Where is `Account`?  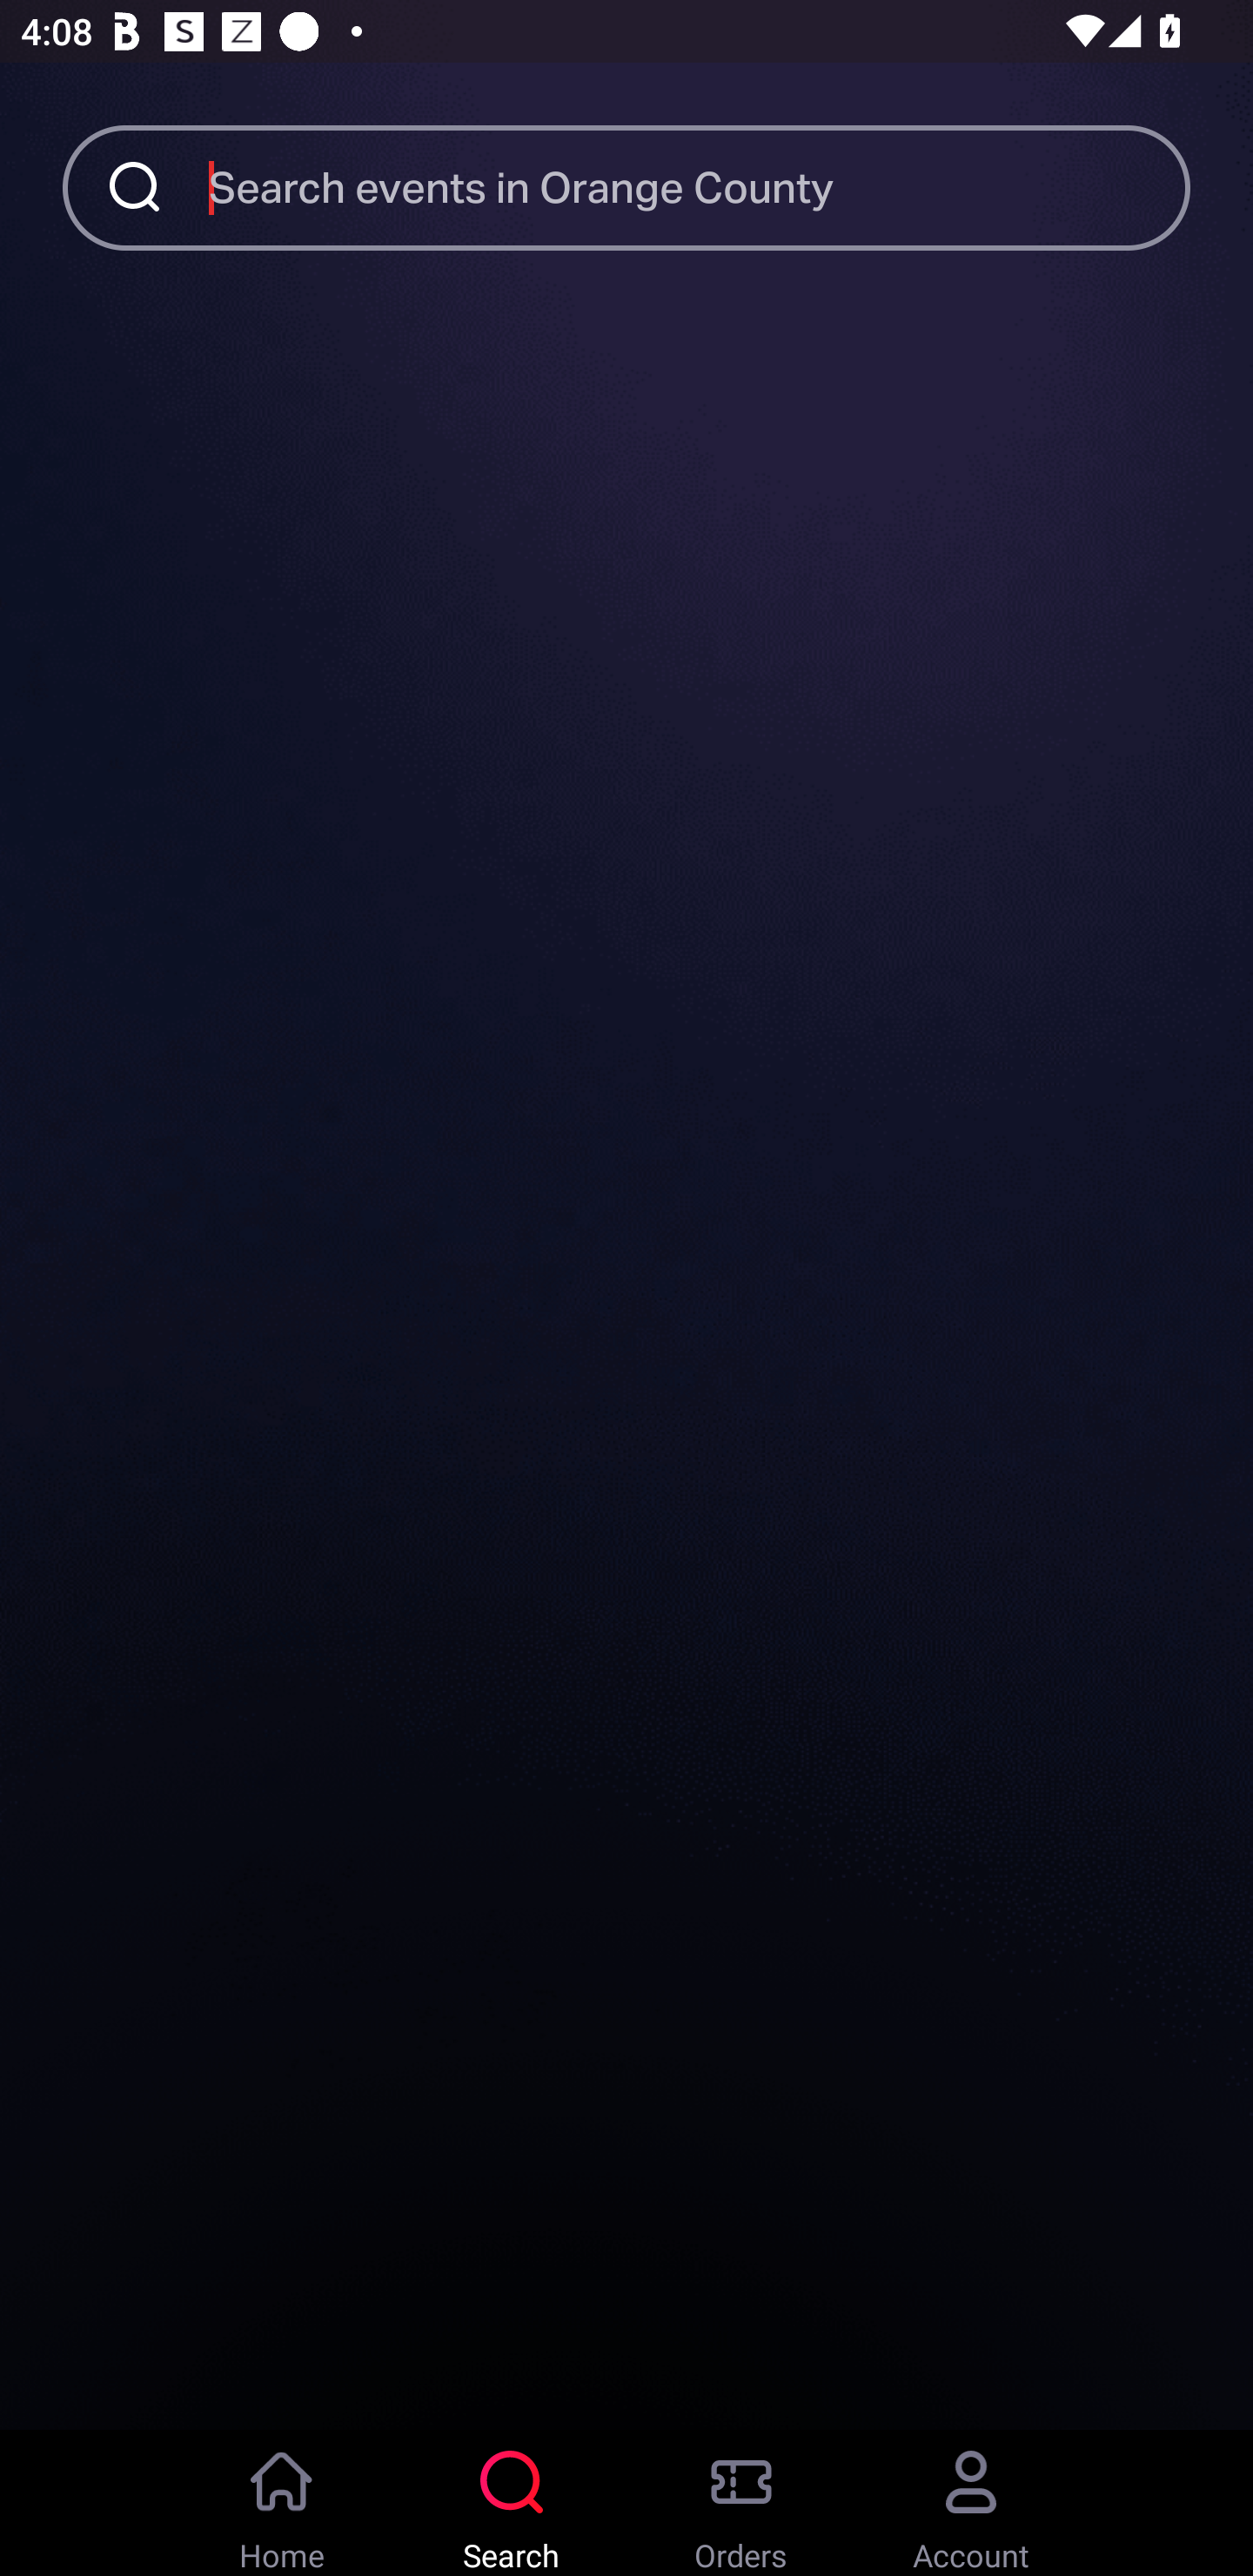
Account is located at coordinates (971, 2503).